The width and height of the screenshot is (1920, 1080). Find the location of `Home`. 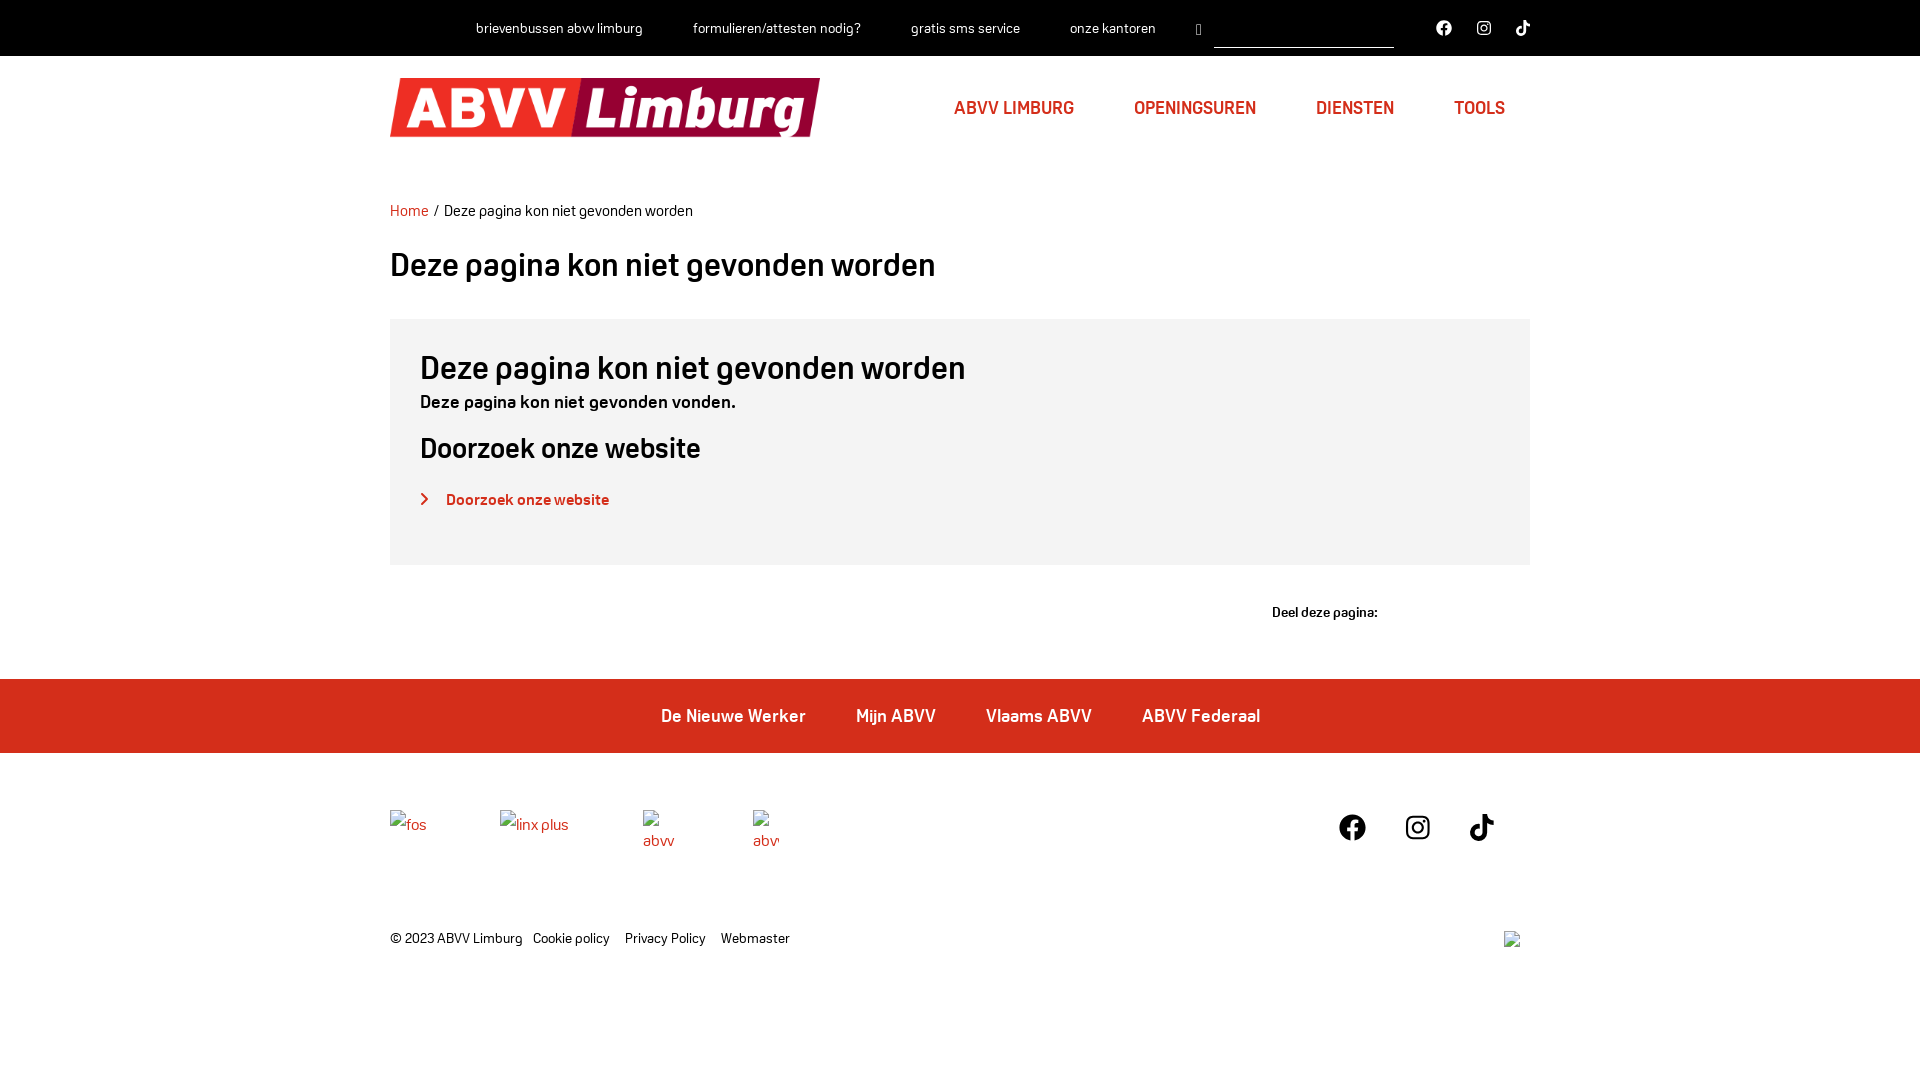

Home is located at coordinates (410, 210).